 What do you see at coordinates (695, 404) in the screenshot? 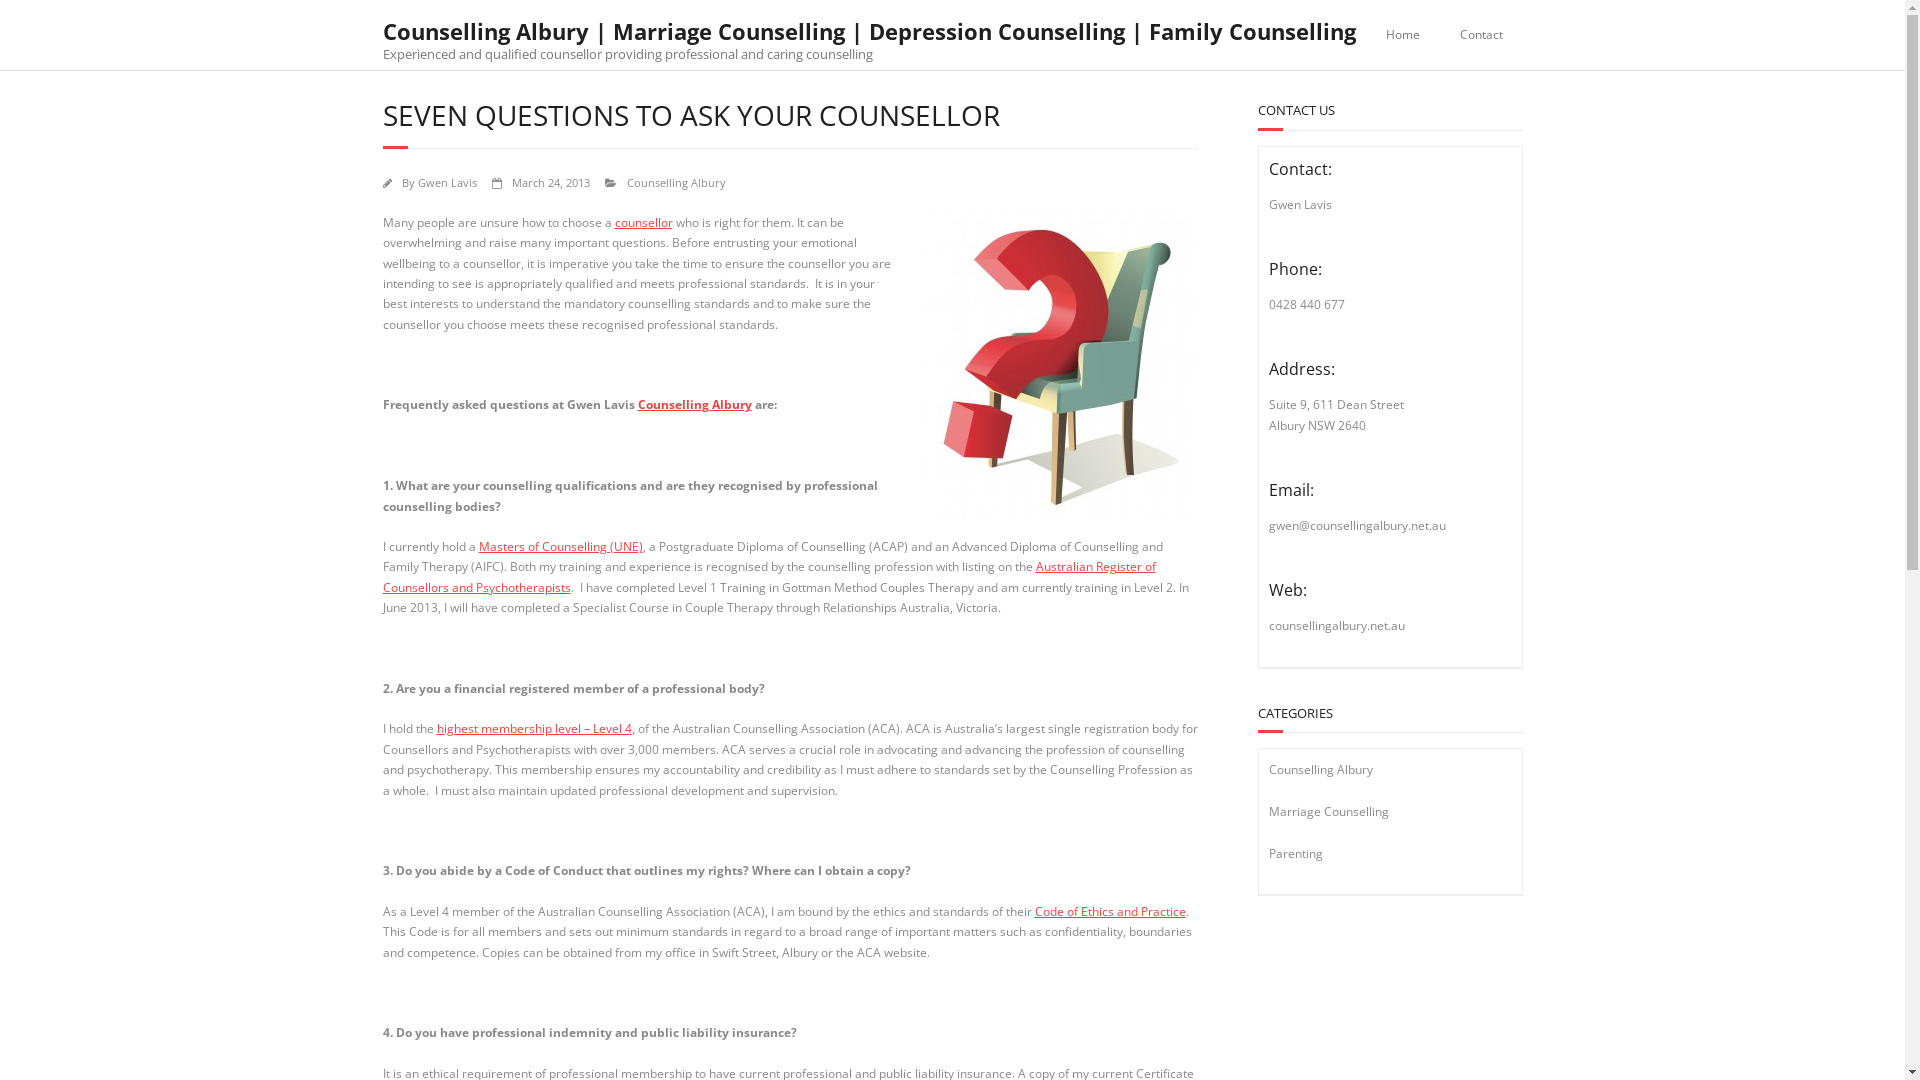
I see `Counselling Albury` at bounding box center [695, 404].